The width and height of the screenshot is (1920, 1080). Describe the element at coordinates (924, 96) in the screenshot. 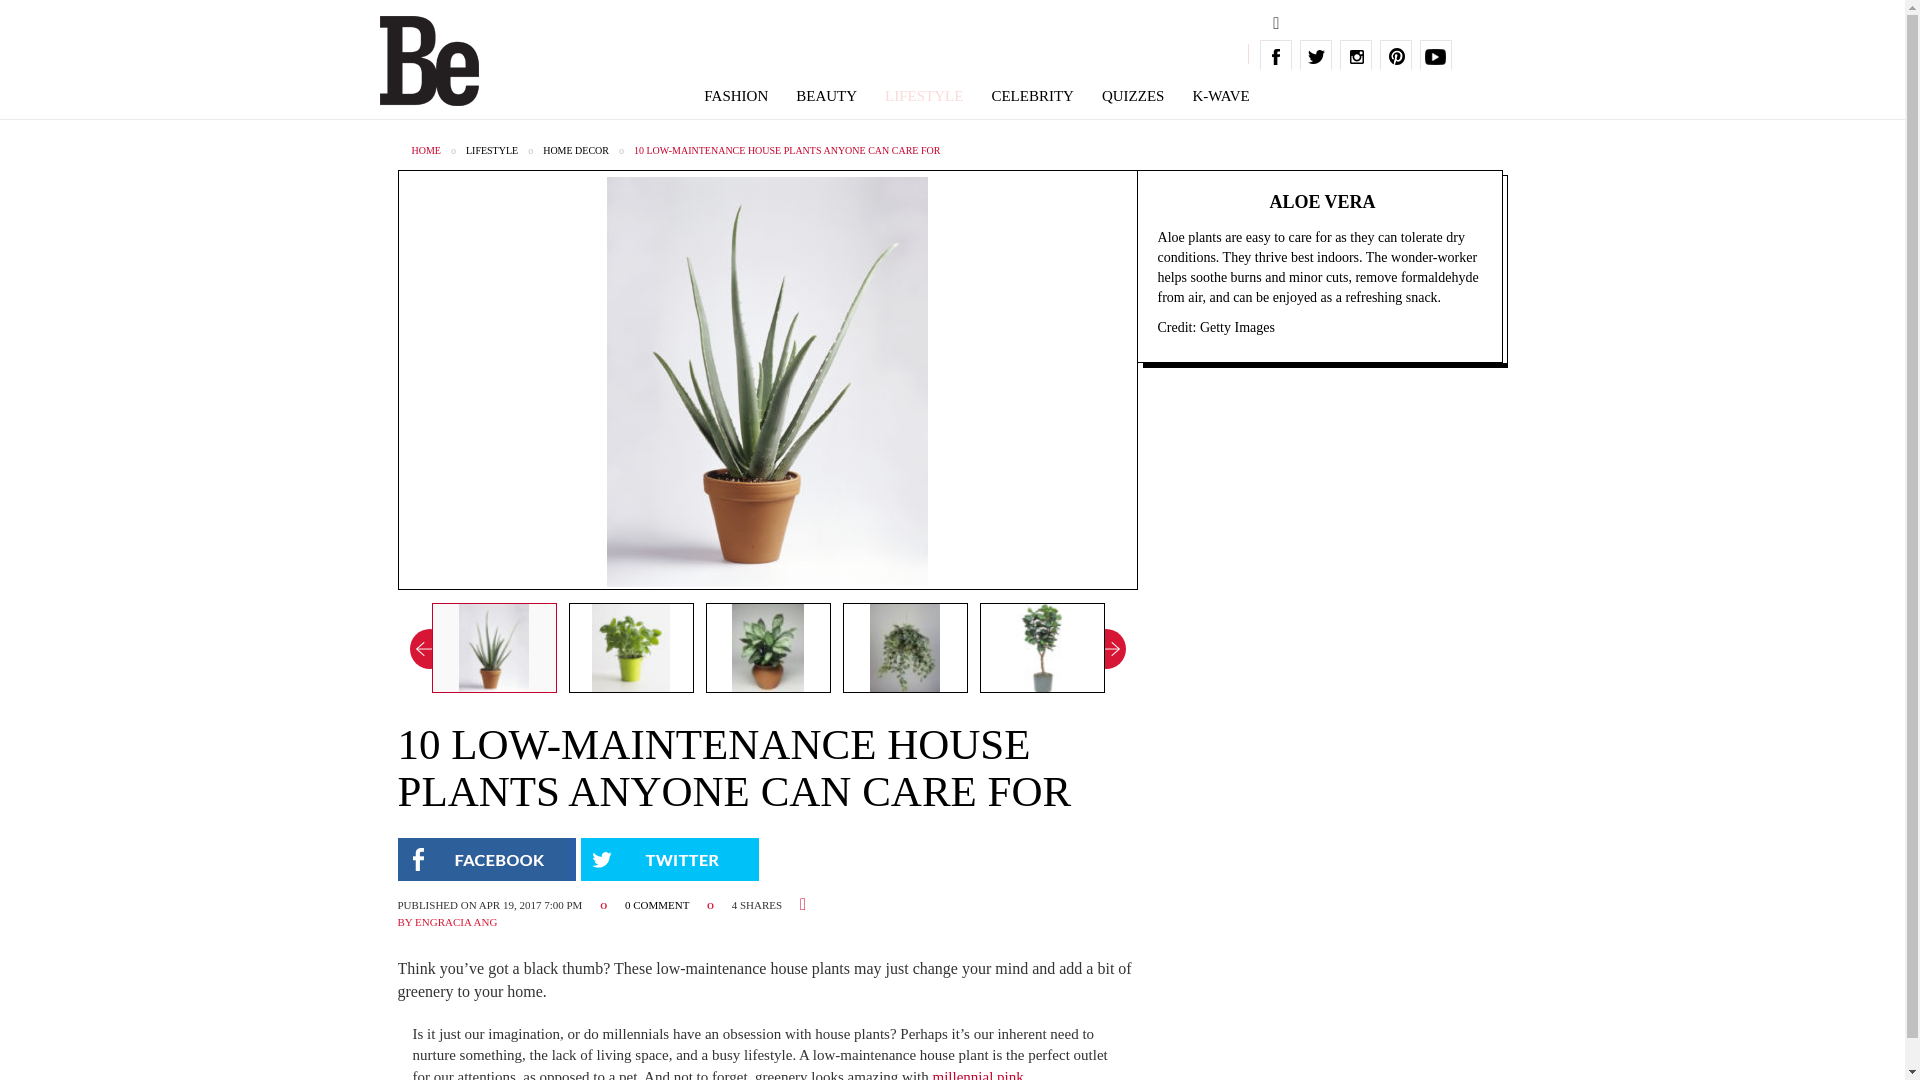

I see `LIFESTYLE` at that location.